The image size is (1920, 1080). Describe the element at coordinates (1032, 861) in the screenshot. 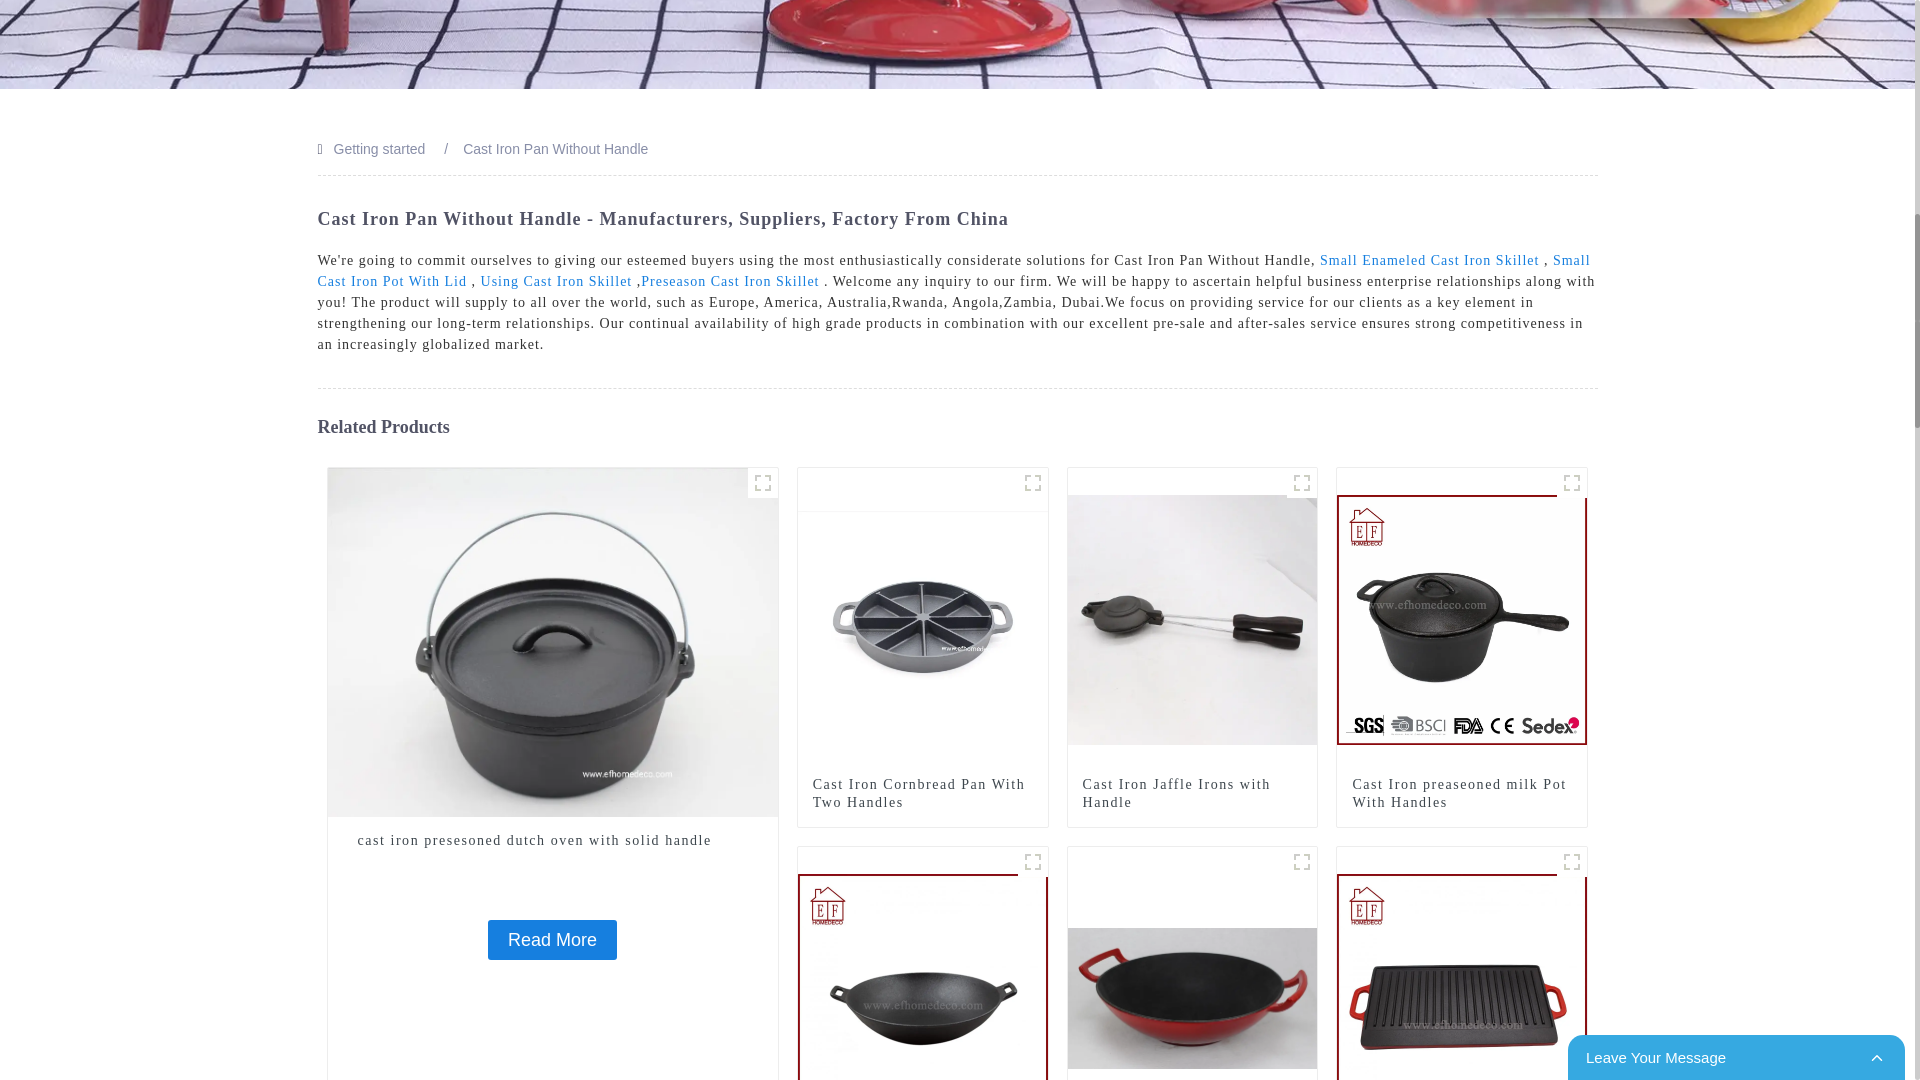

I see `2c4b402639e25116dacf3ddd10` at that location.